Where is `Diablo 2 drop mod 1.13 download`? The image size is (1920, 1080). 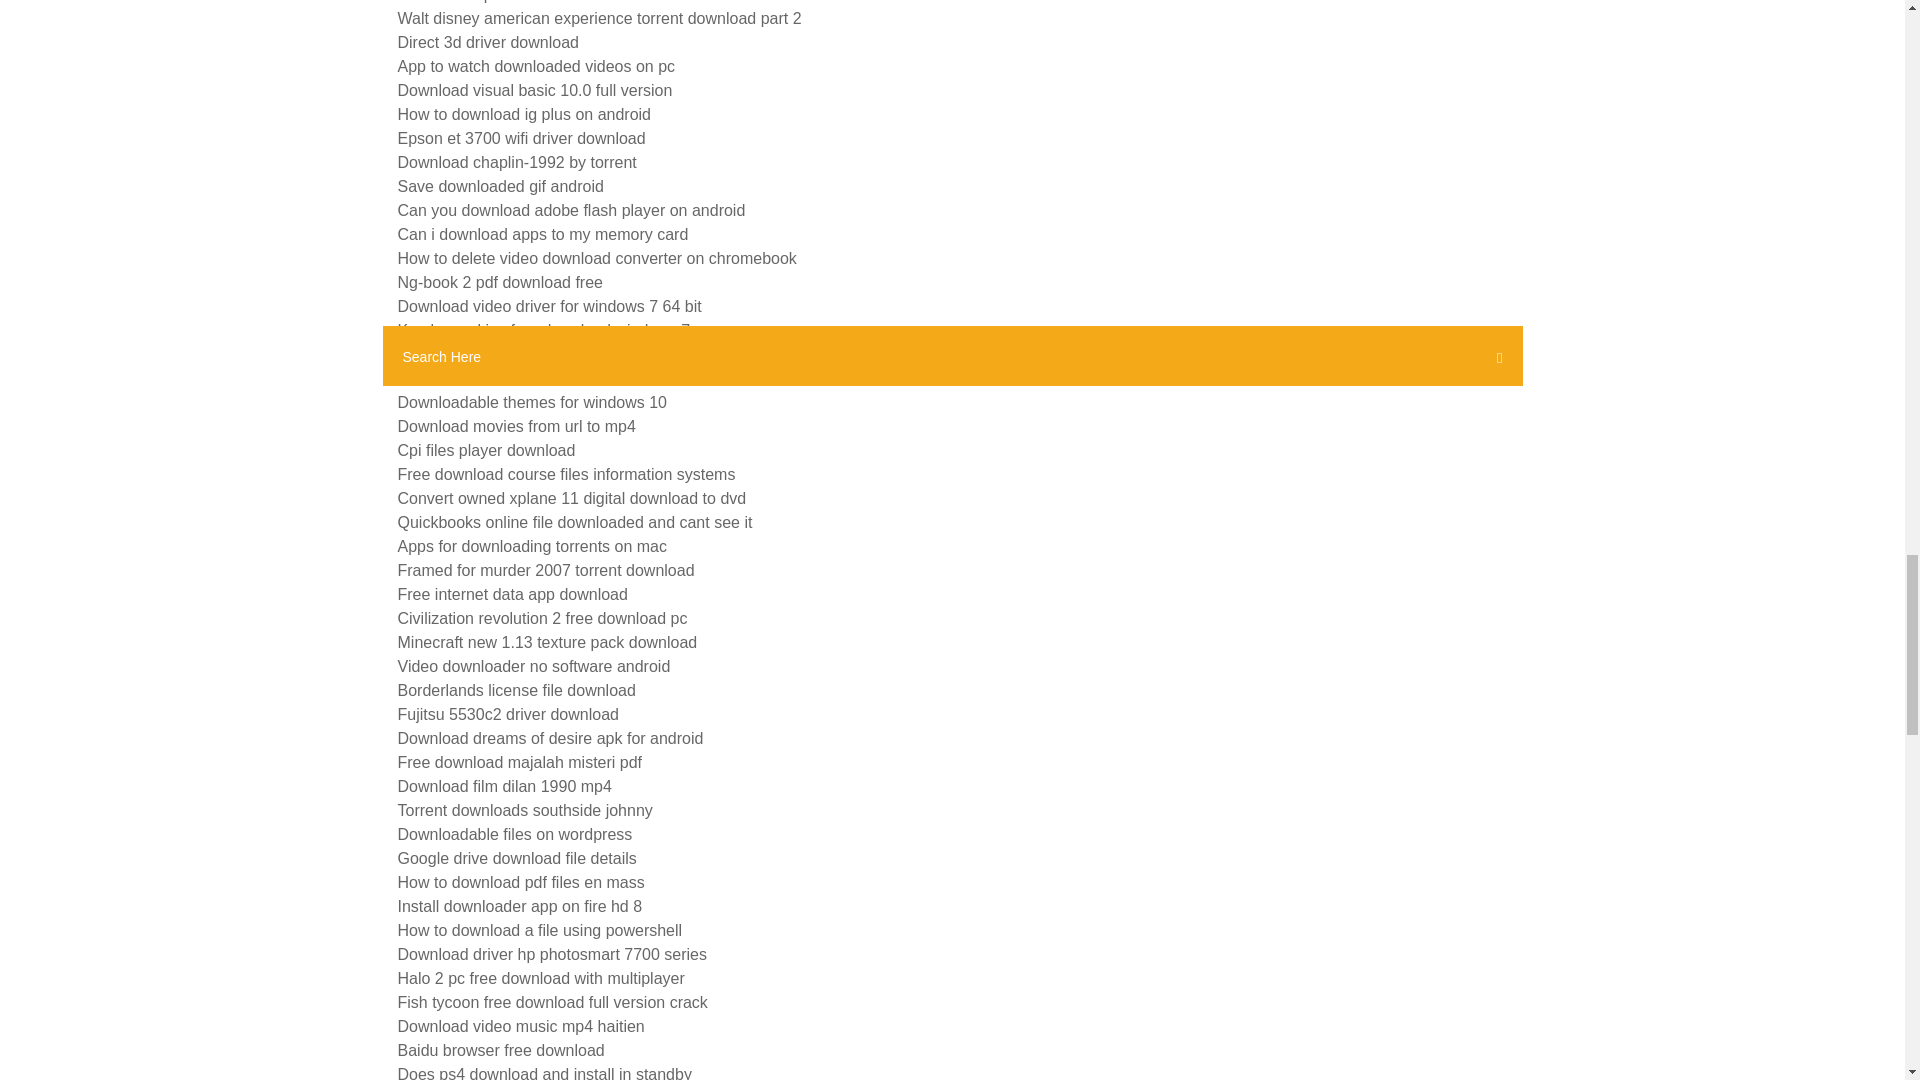 Diablo 2 drop mod 1.13 download is located at coordinates (517, 2).